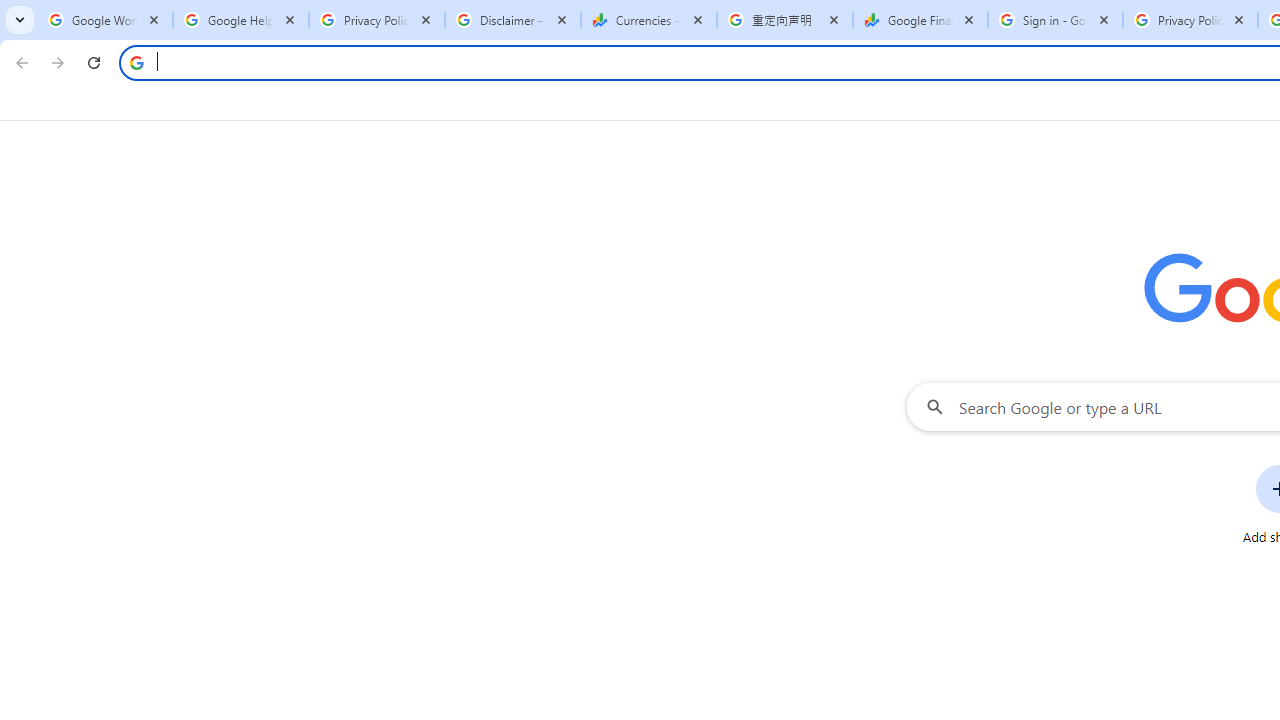  I want to click on Google Workspace Admin Community, so click(104, 20).